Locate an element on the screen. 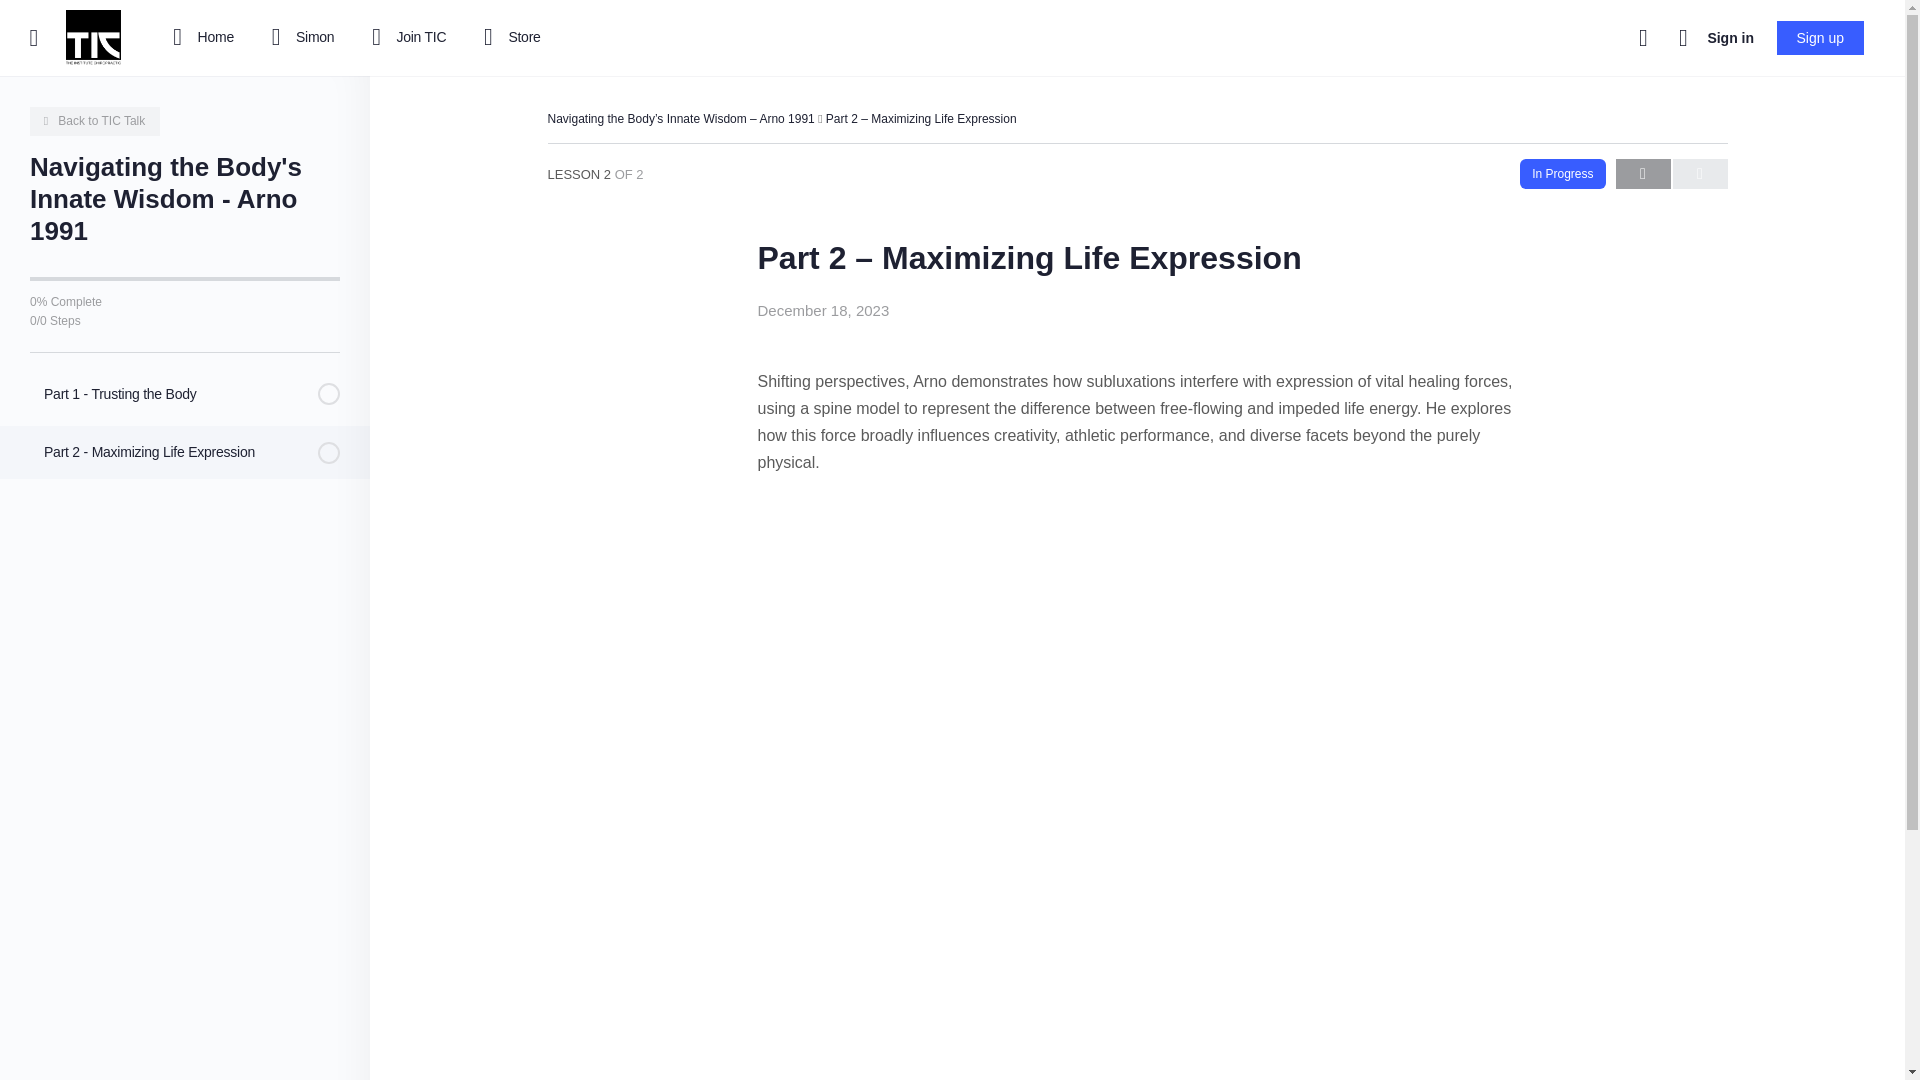 This screenshot has height=1080, width=1920. Simon is located at coordinates (298, 38).